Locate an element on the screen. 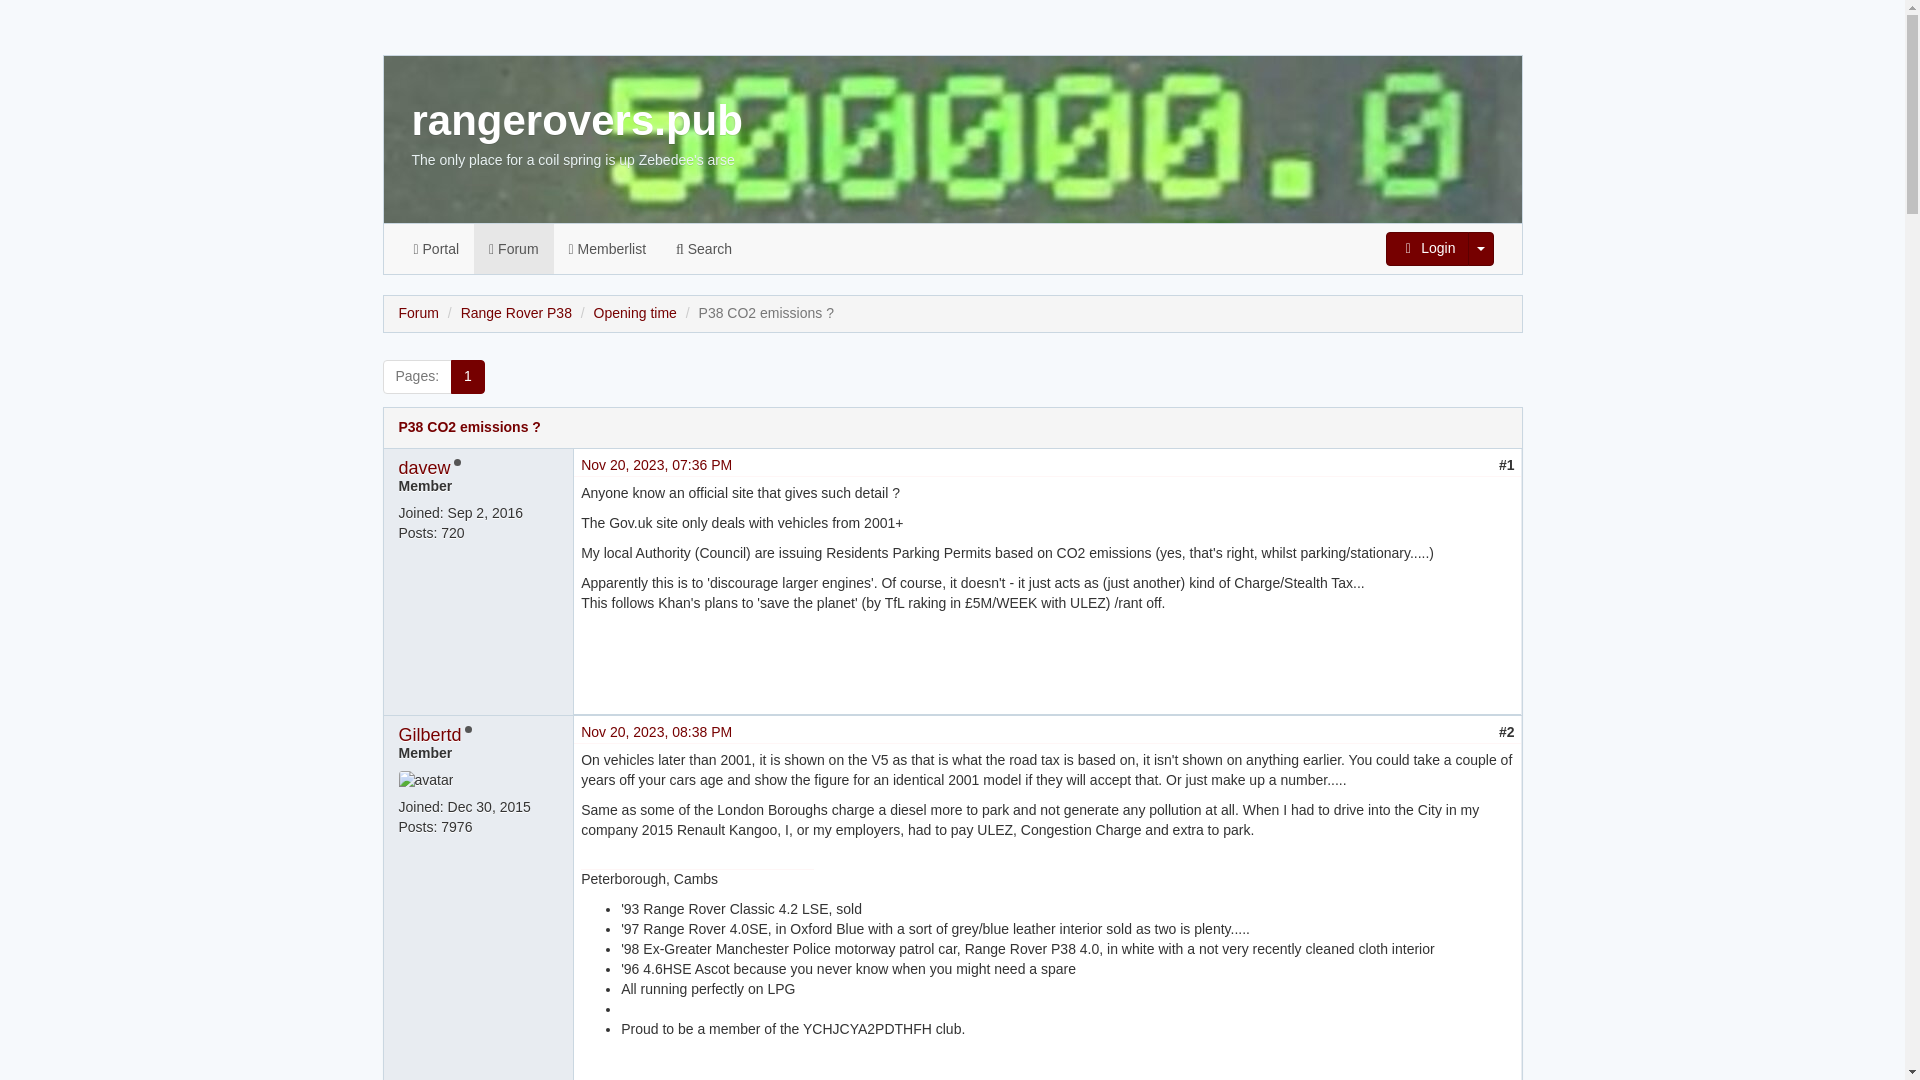 Image resolution: width=1920 pixels, height=1080 pixels. Gilbertd is located at coordinates (428, 734).